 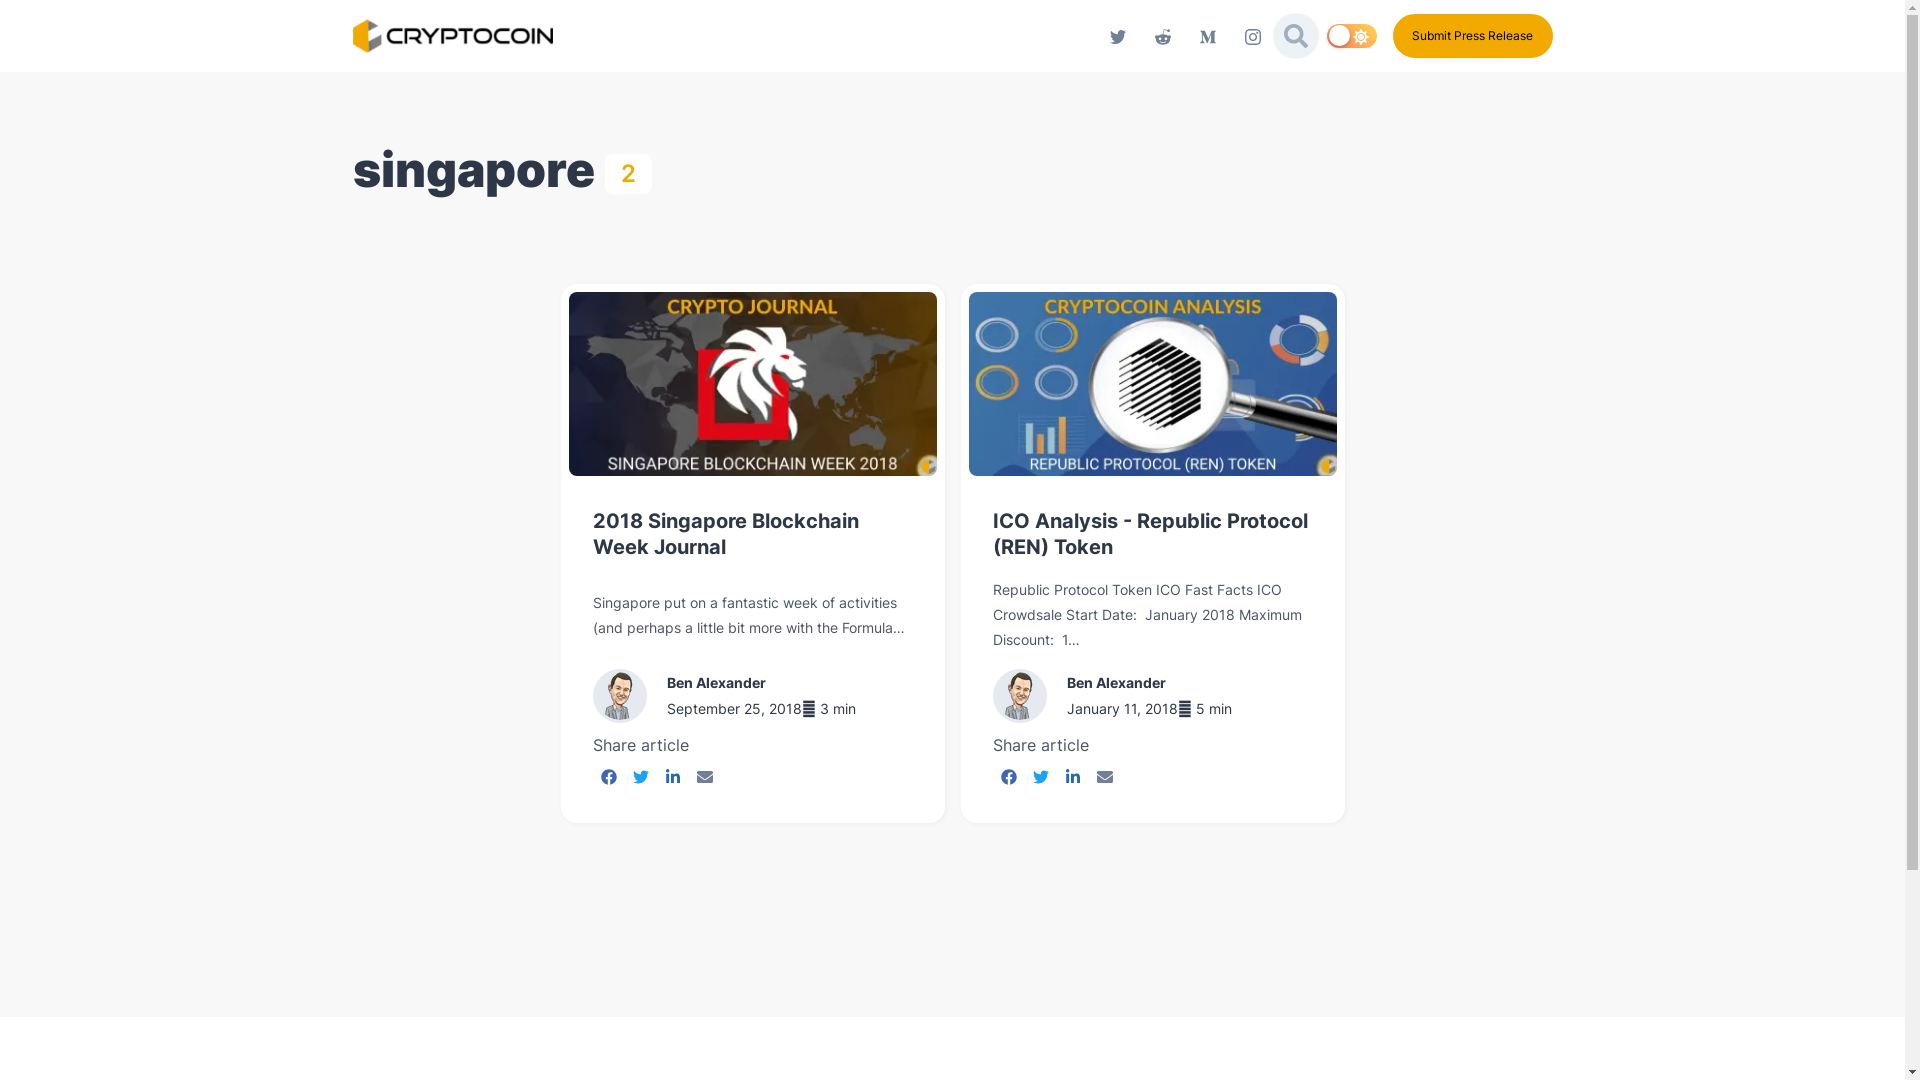 I want to click on Ben Alexander, so click(x=1116, y=682).